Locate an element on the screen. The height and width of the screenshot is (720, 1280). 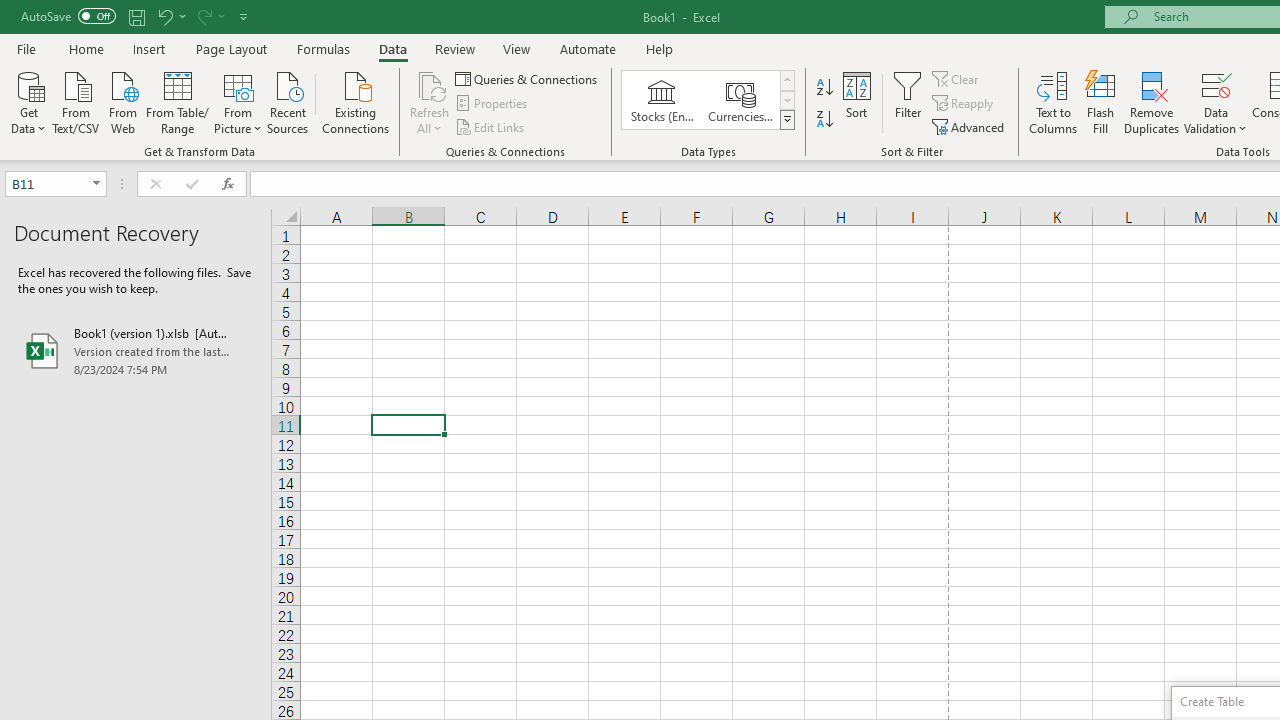
Undo is located at coordinates (170, 16).